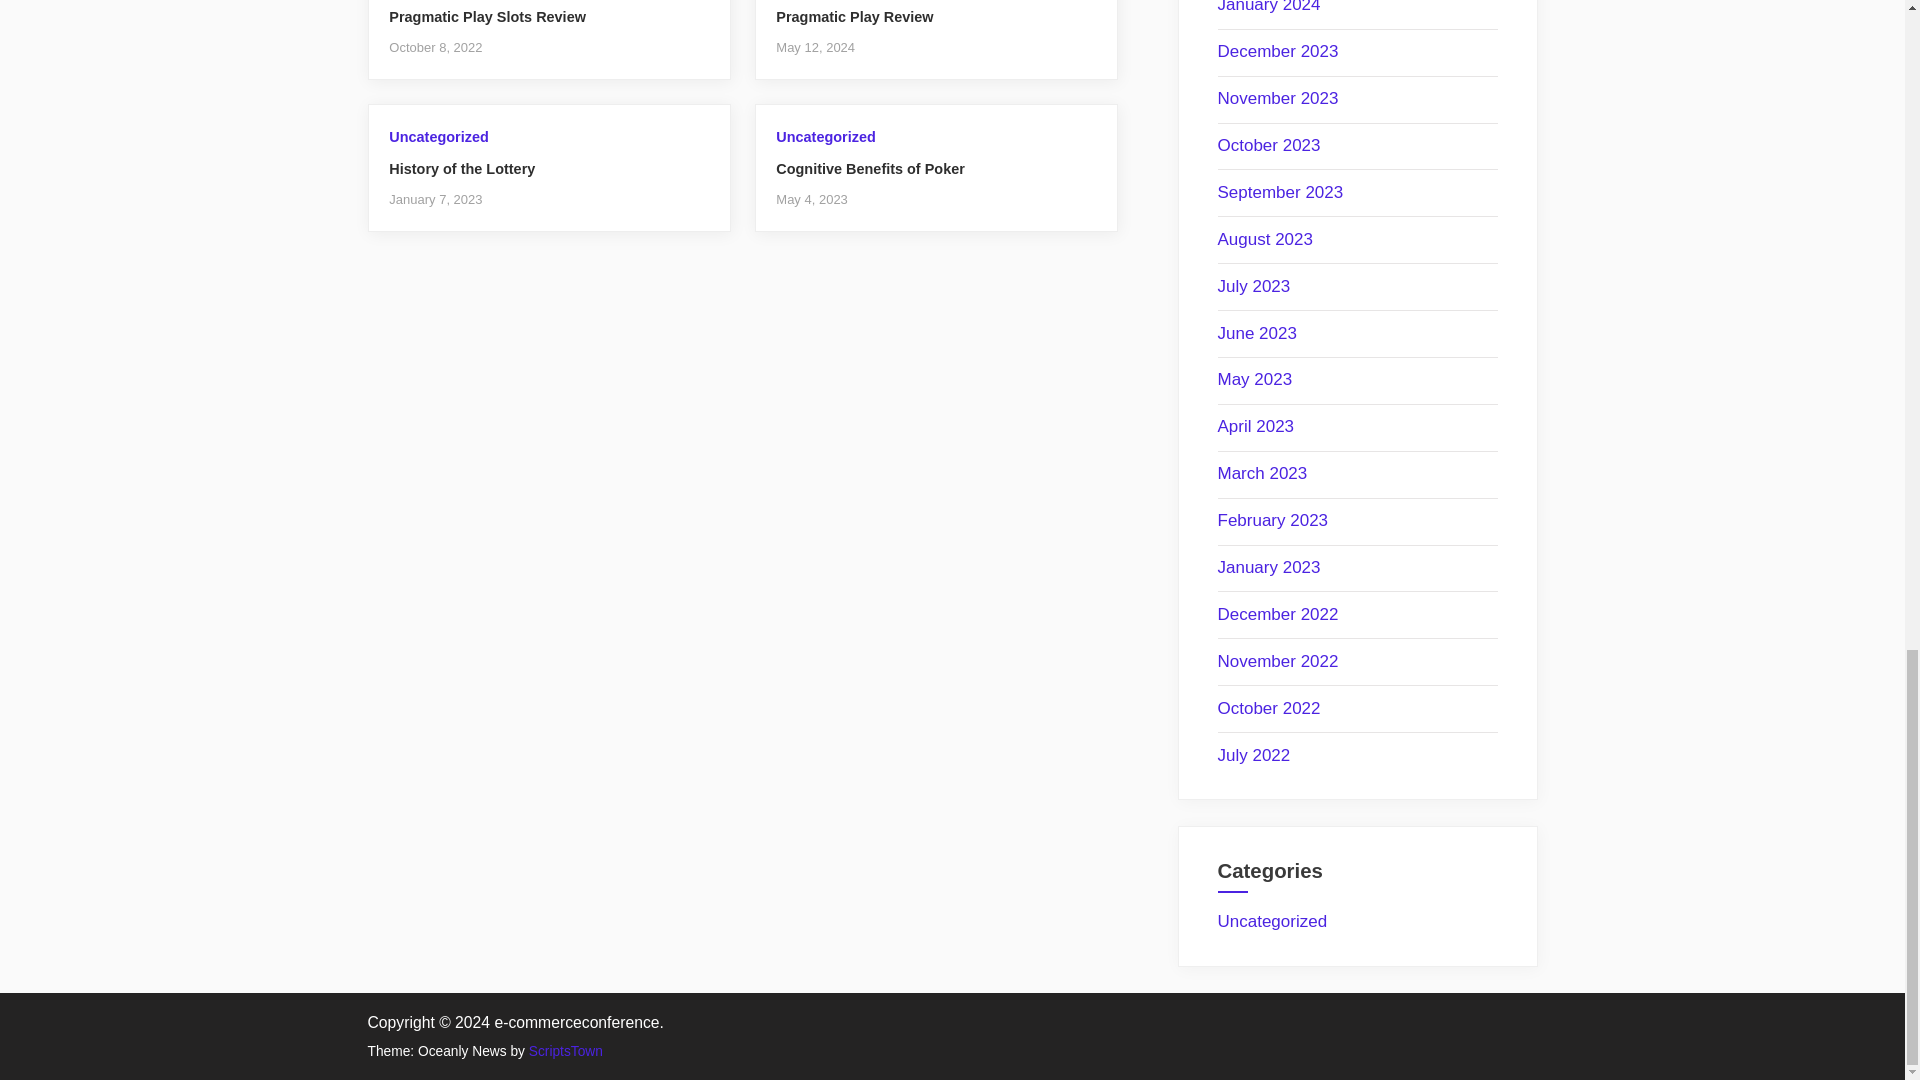 The image size is (1920, 1080). What do you see at coordinates (1280, 192) in the screenshot?
I see `September 2023` at bounding box center [1280, 192].